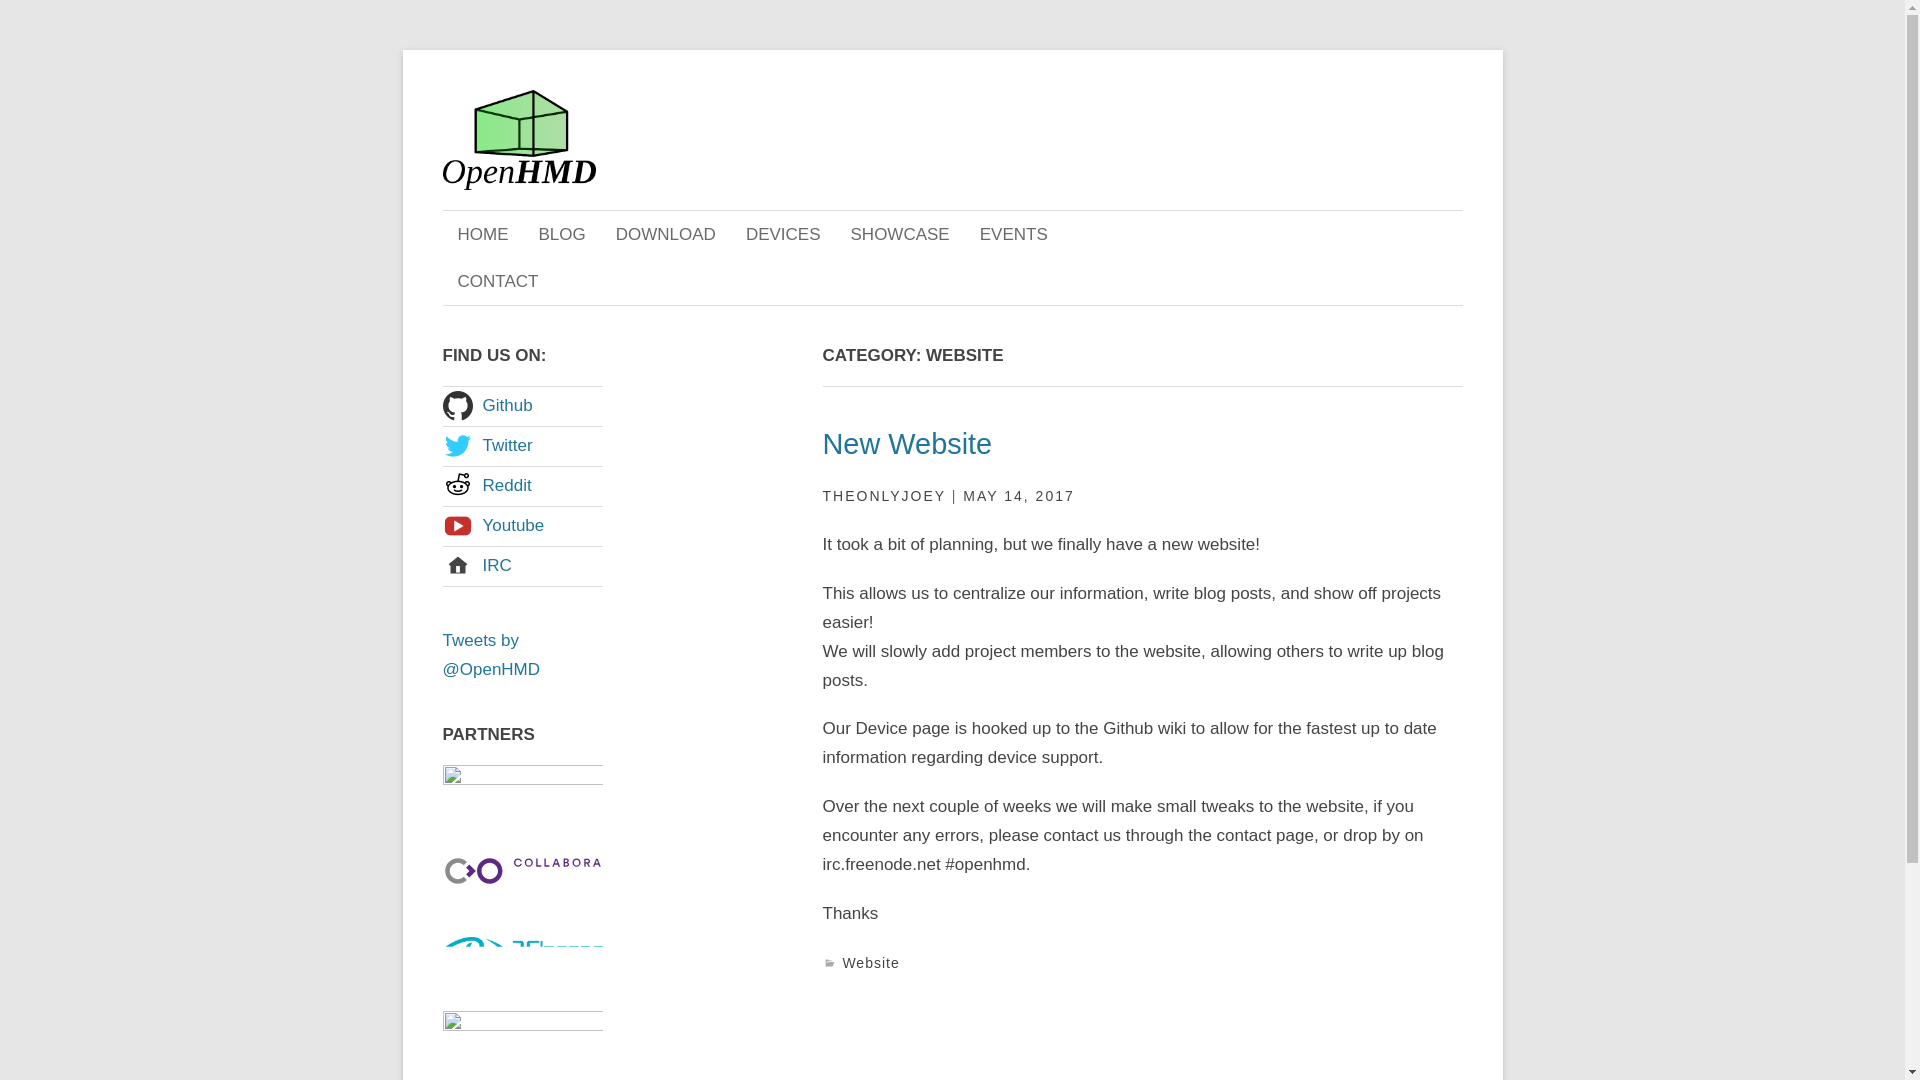 This screenshot has width=1920, height=1080. I want to click on CONTACT, so click(496, 281).